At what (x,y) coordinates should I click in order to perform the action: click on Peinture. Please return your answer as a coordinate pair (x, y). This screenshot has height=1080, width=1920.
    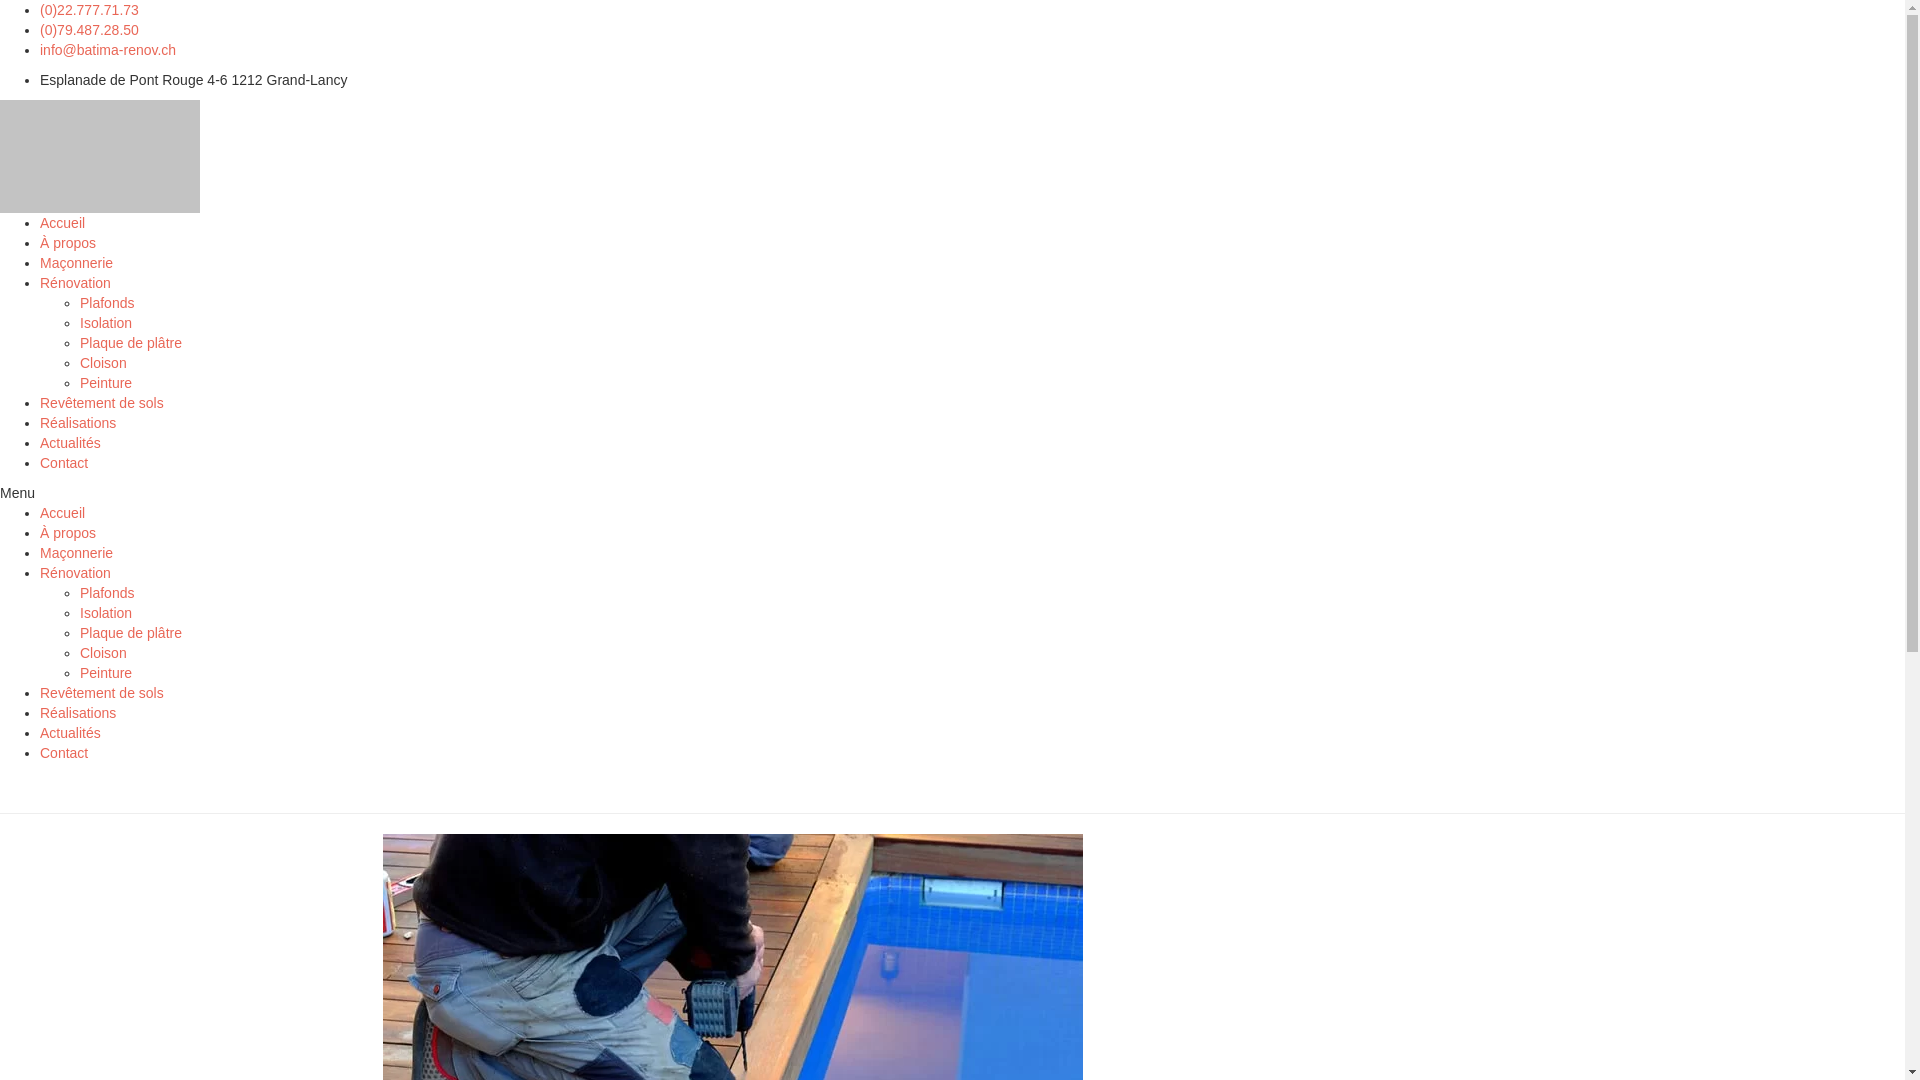
    Looking at the image, I should click on (106, 673).